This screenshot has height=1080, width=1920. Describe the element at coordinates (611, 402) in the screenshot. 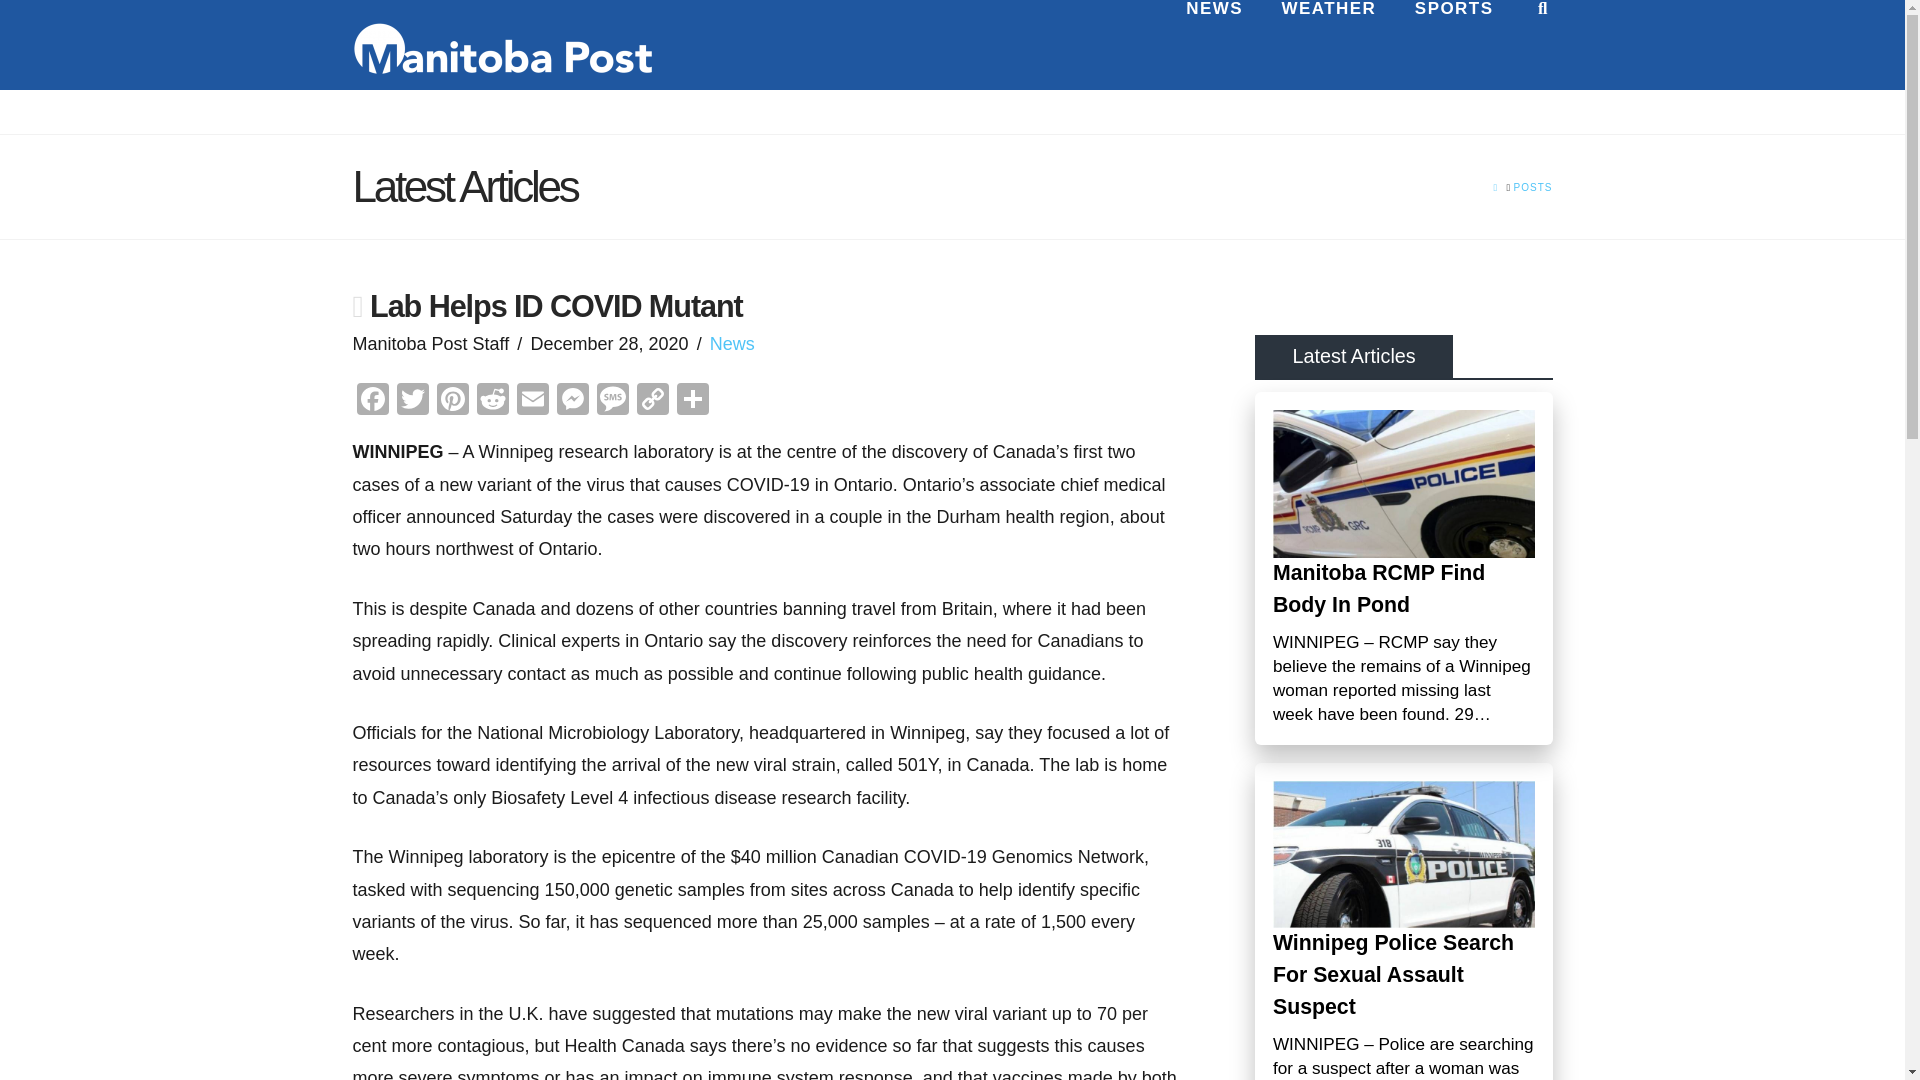

I see `Message` at that location.